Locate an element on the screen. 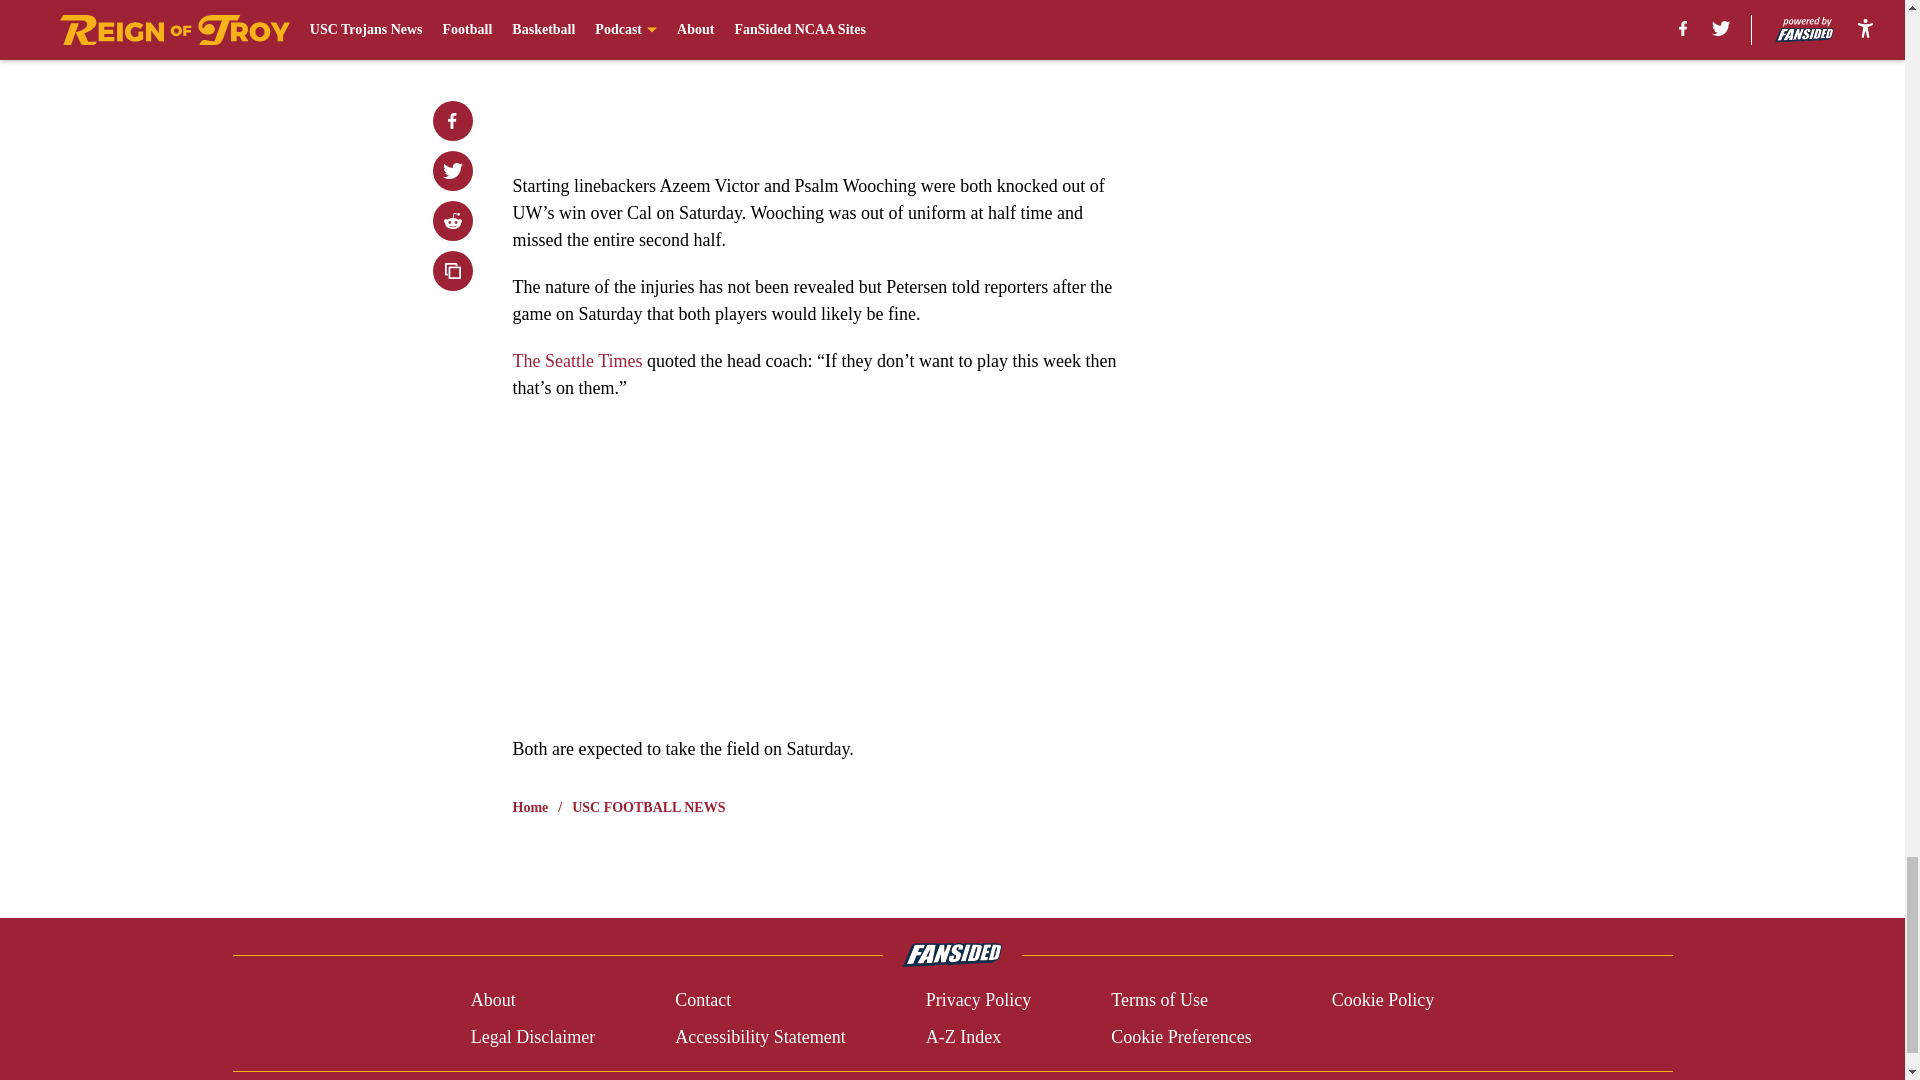 This screenshot has height=1080, width=1920. Home is located at coordinates (530, 808).